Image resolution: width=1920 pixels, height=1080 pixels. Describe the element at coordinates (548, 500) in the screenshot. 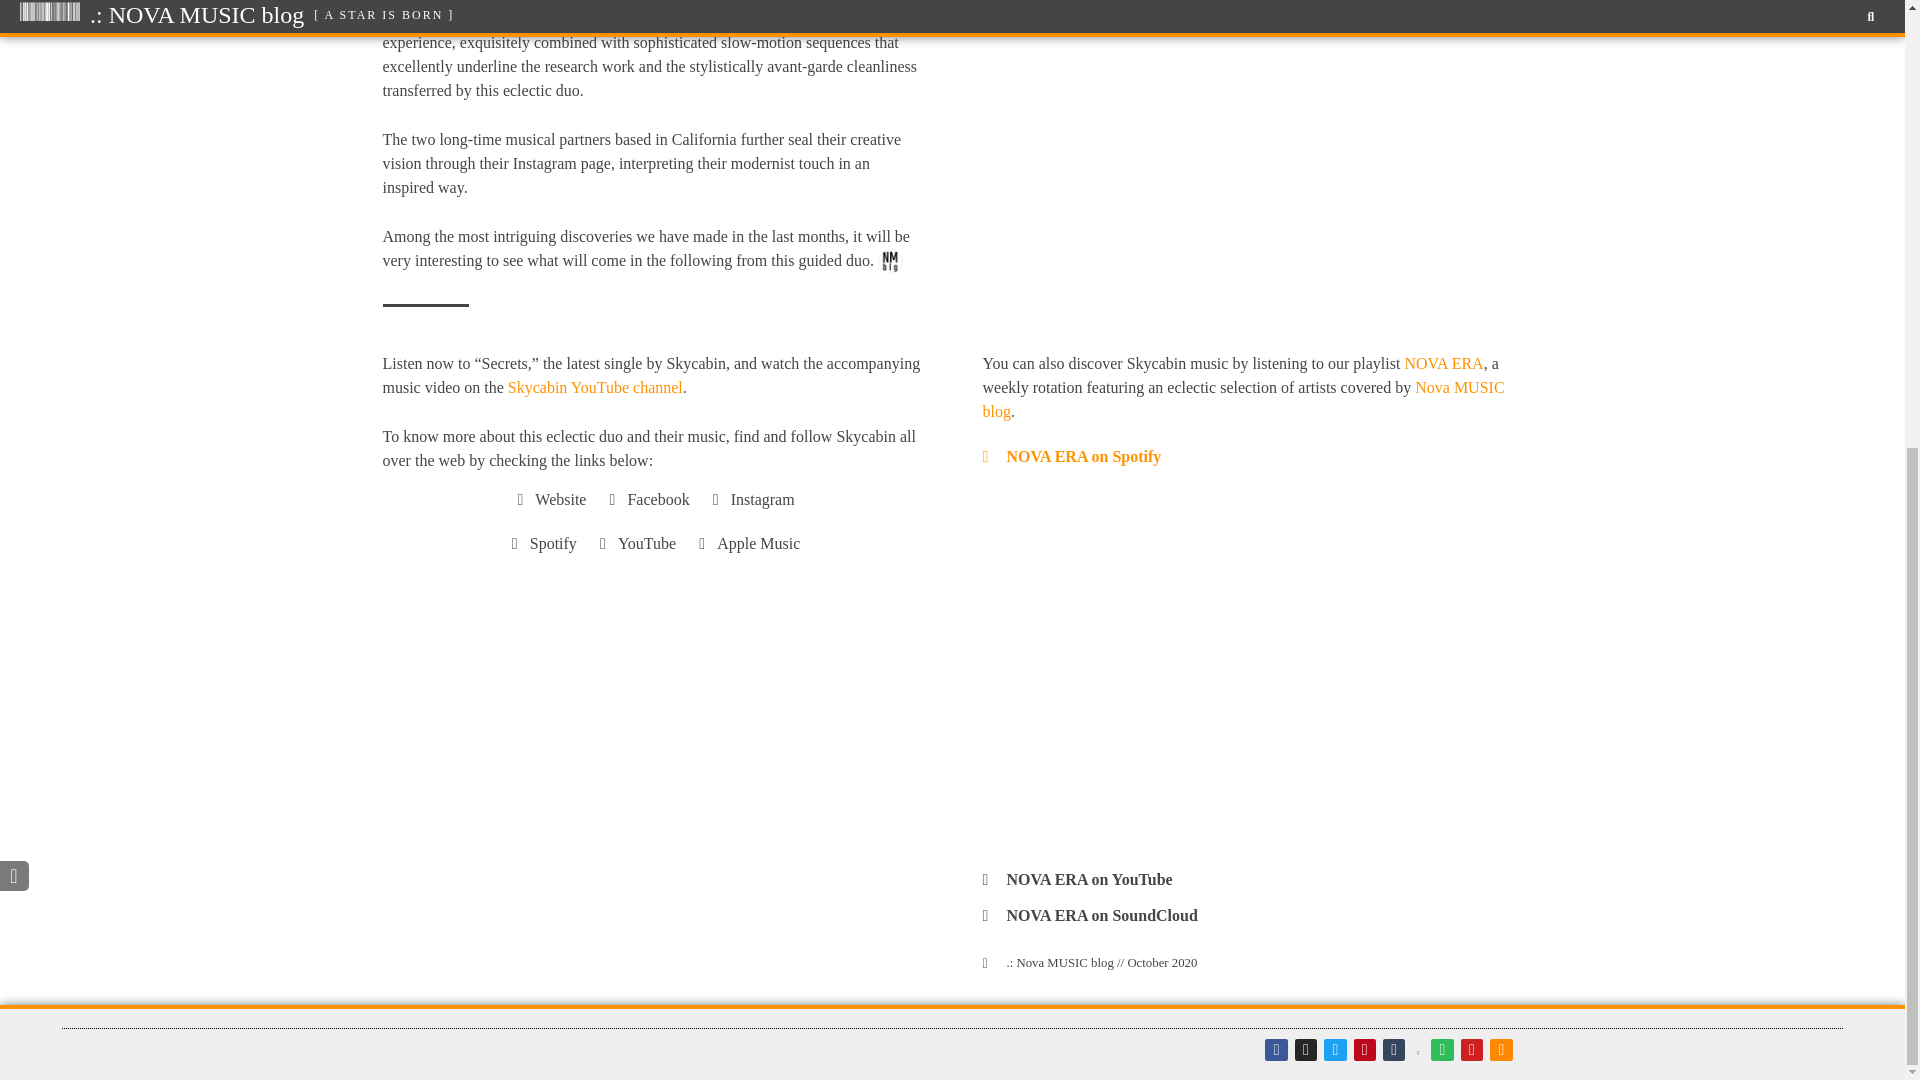

I see `Website` at that location.